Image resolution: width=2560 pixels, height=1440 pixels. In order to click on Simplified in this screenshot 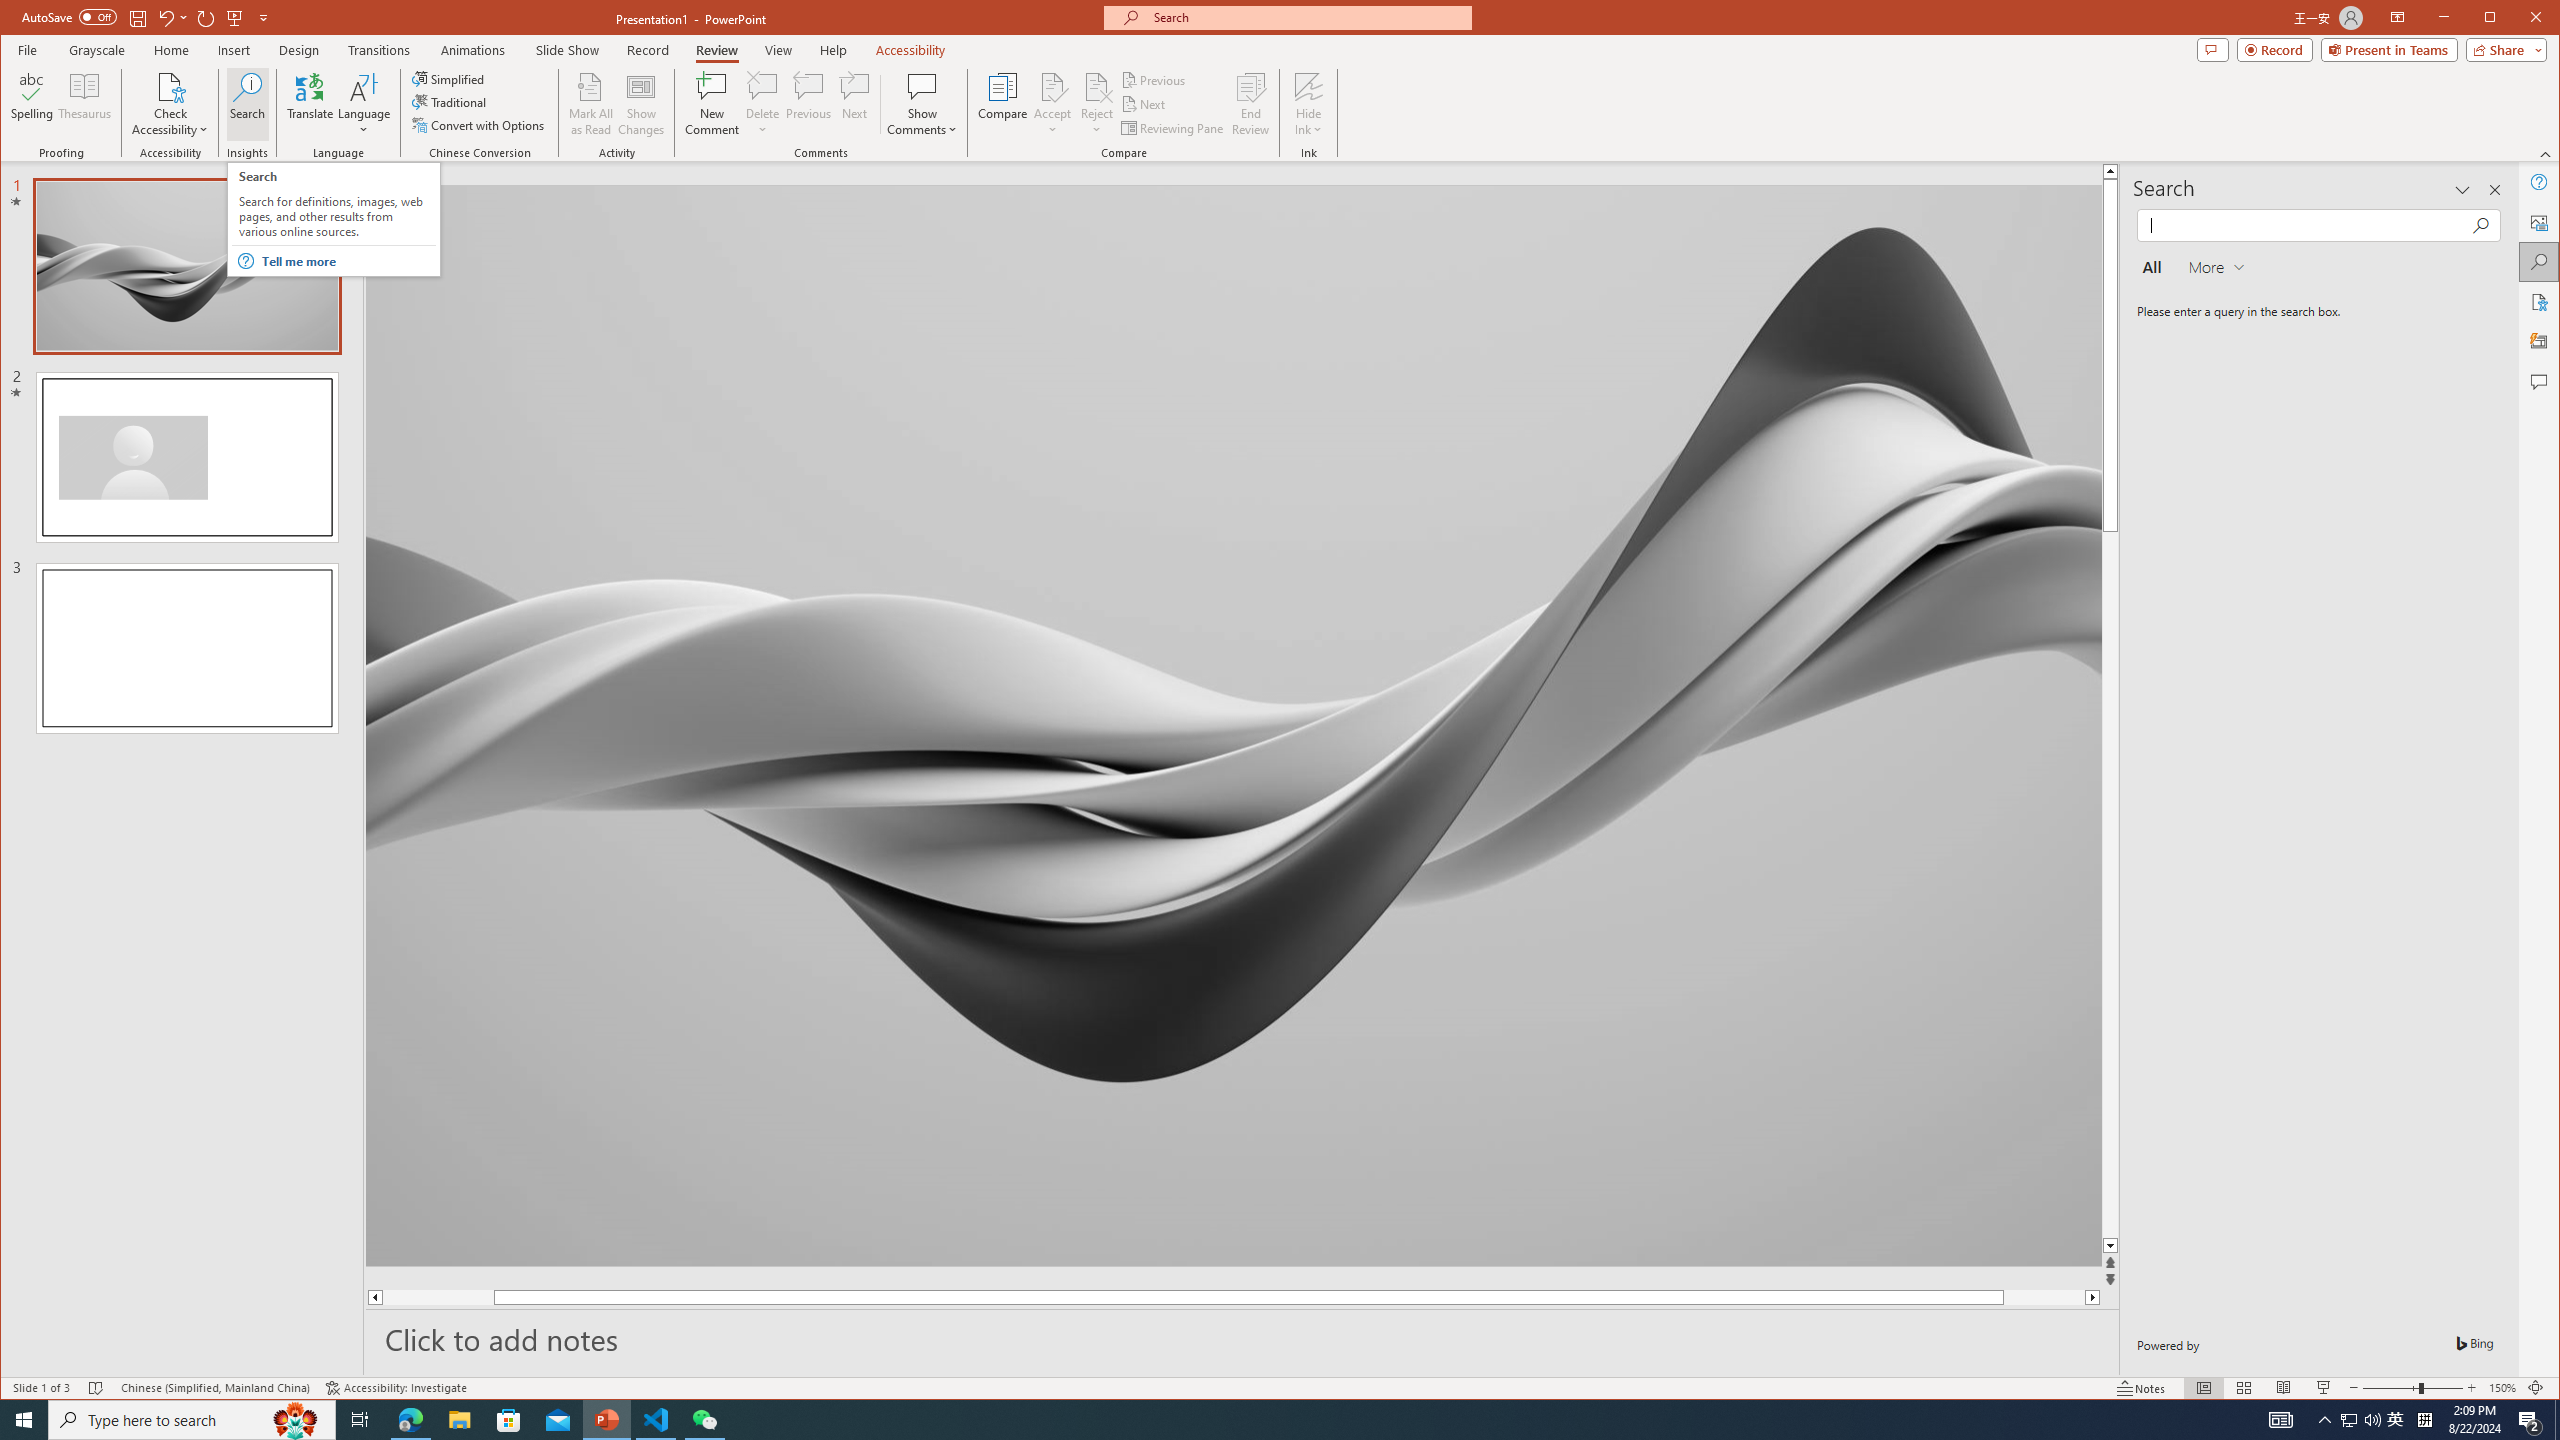, I will do `click(2502, 1388)`.